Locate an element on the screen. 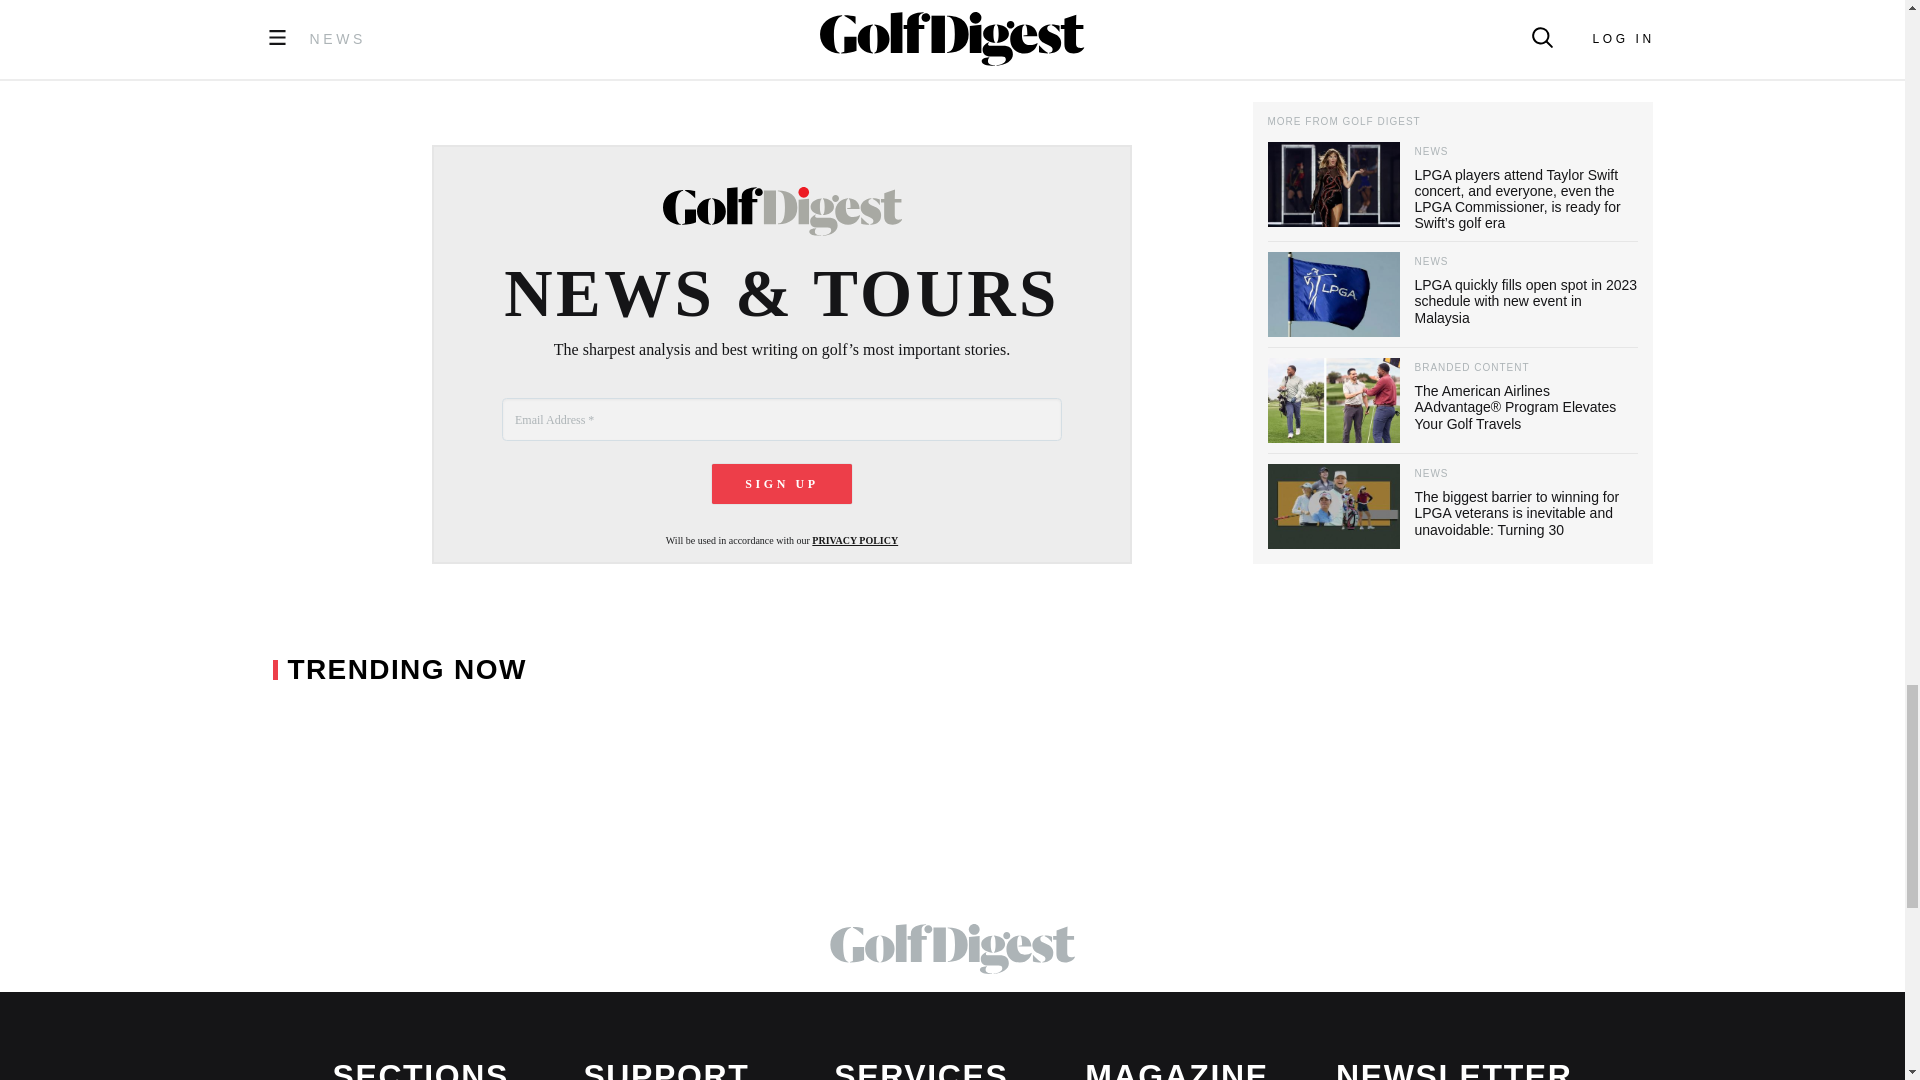 Image resolution: width=1920 pixels, height=1080 pixels. Share on Twitter is located at coordinates (624, 27).